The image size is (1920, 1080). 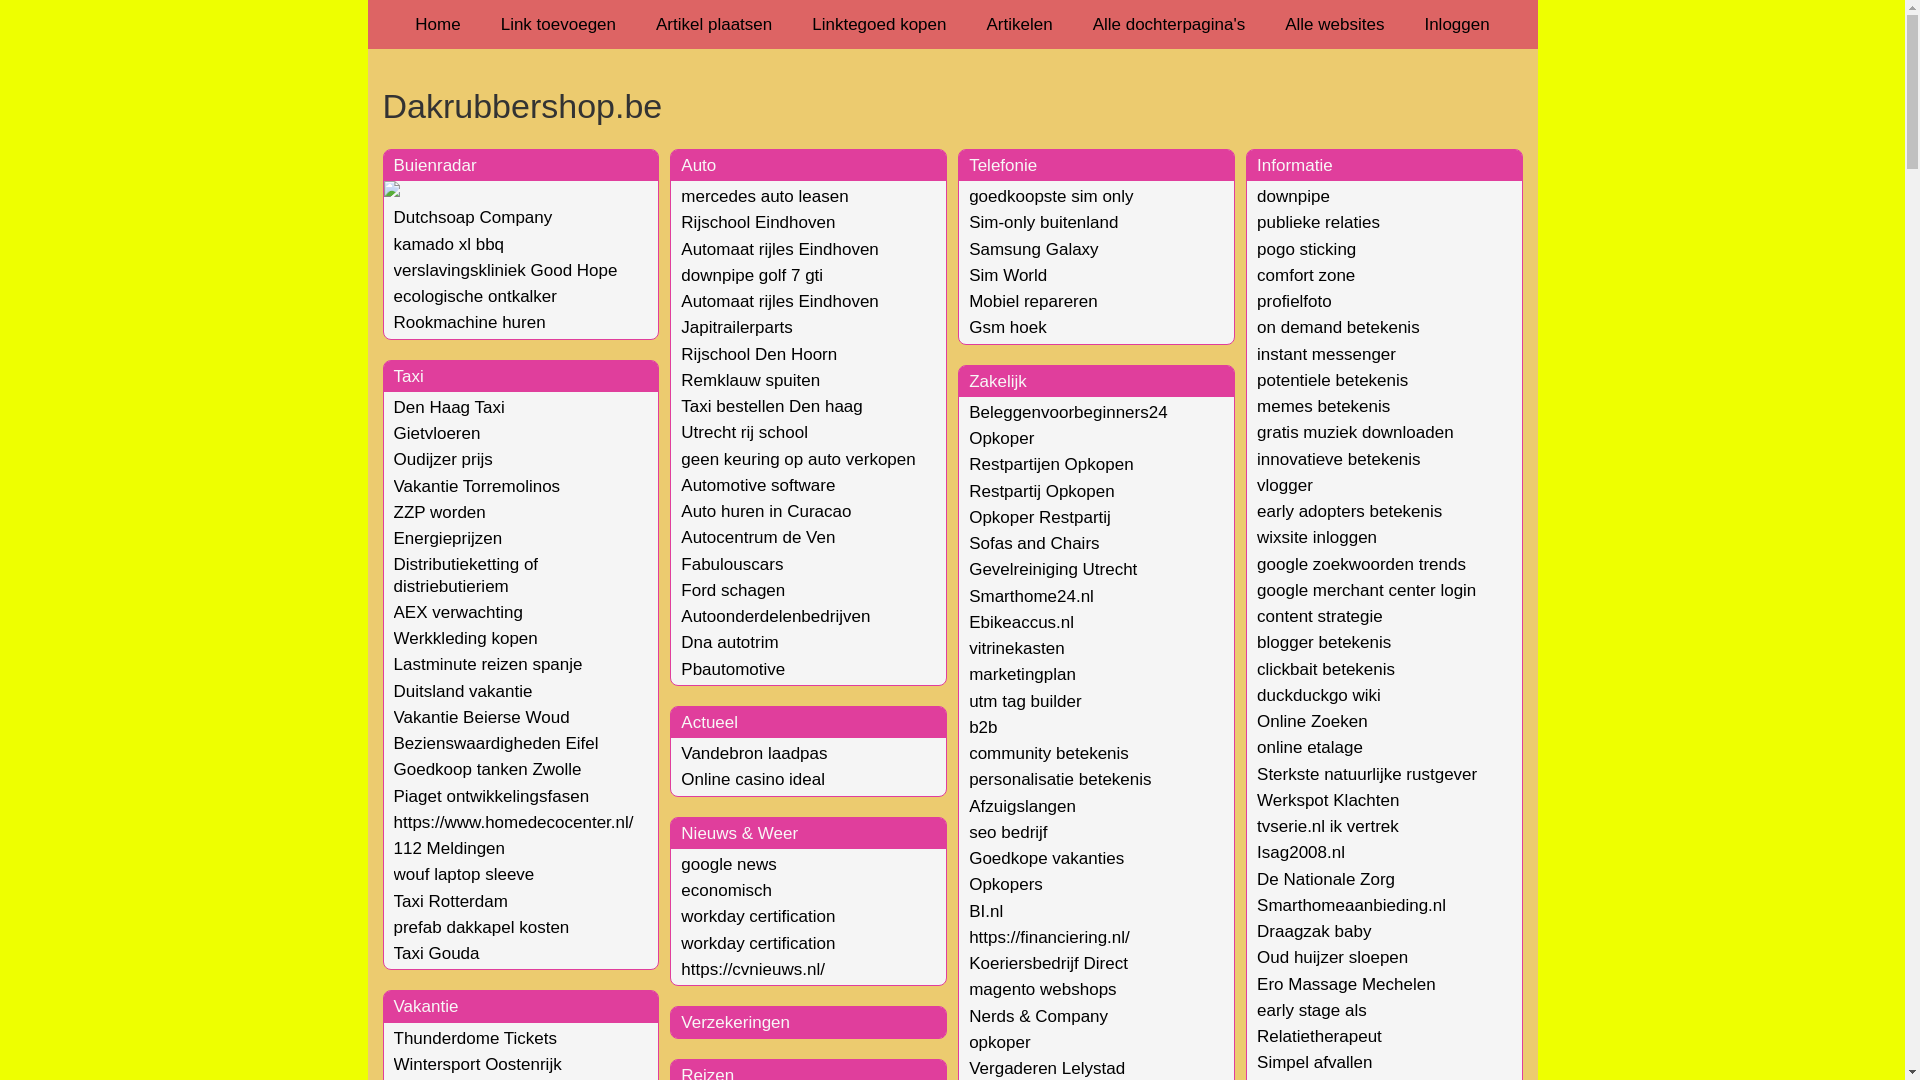 I want to click on Vakantie, so click(x=426, y=1006).